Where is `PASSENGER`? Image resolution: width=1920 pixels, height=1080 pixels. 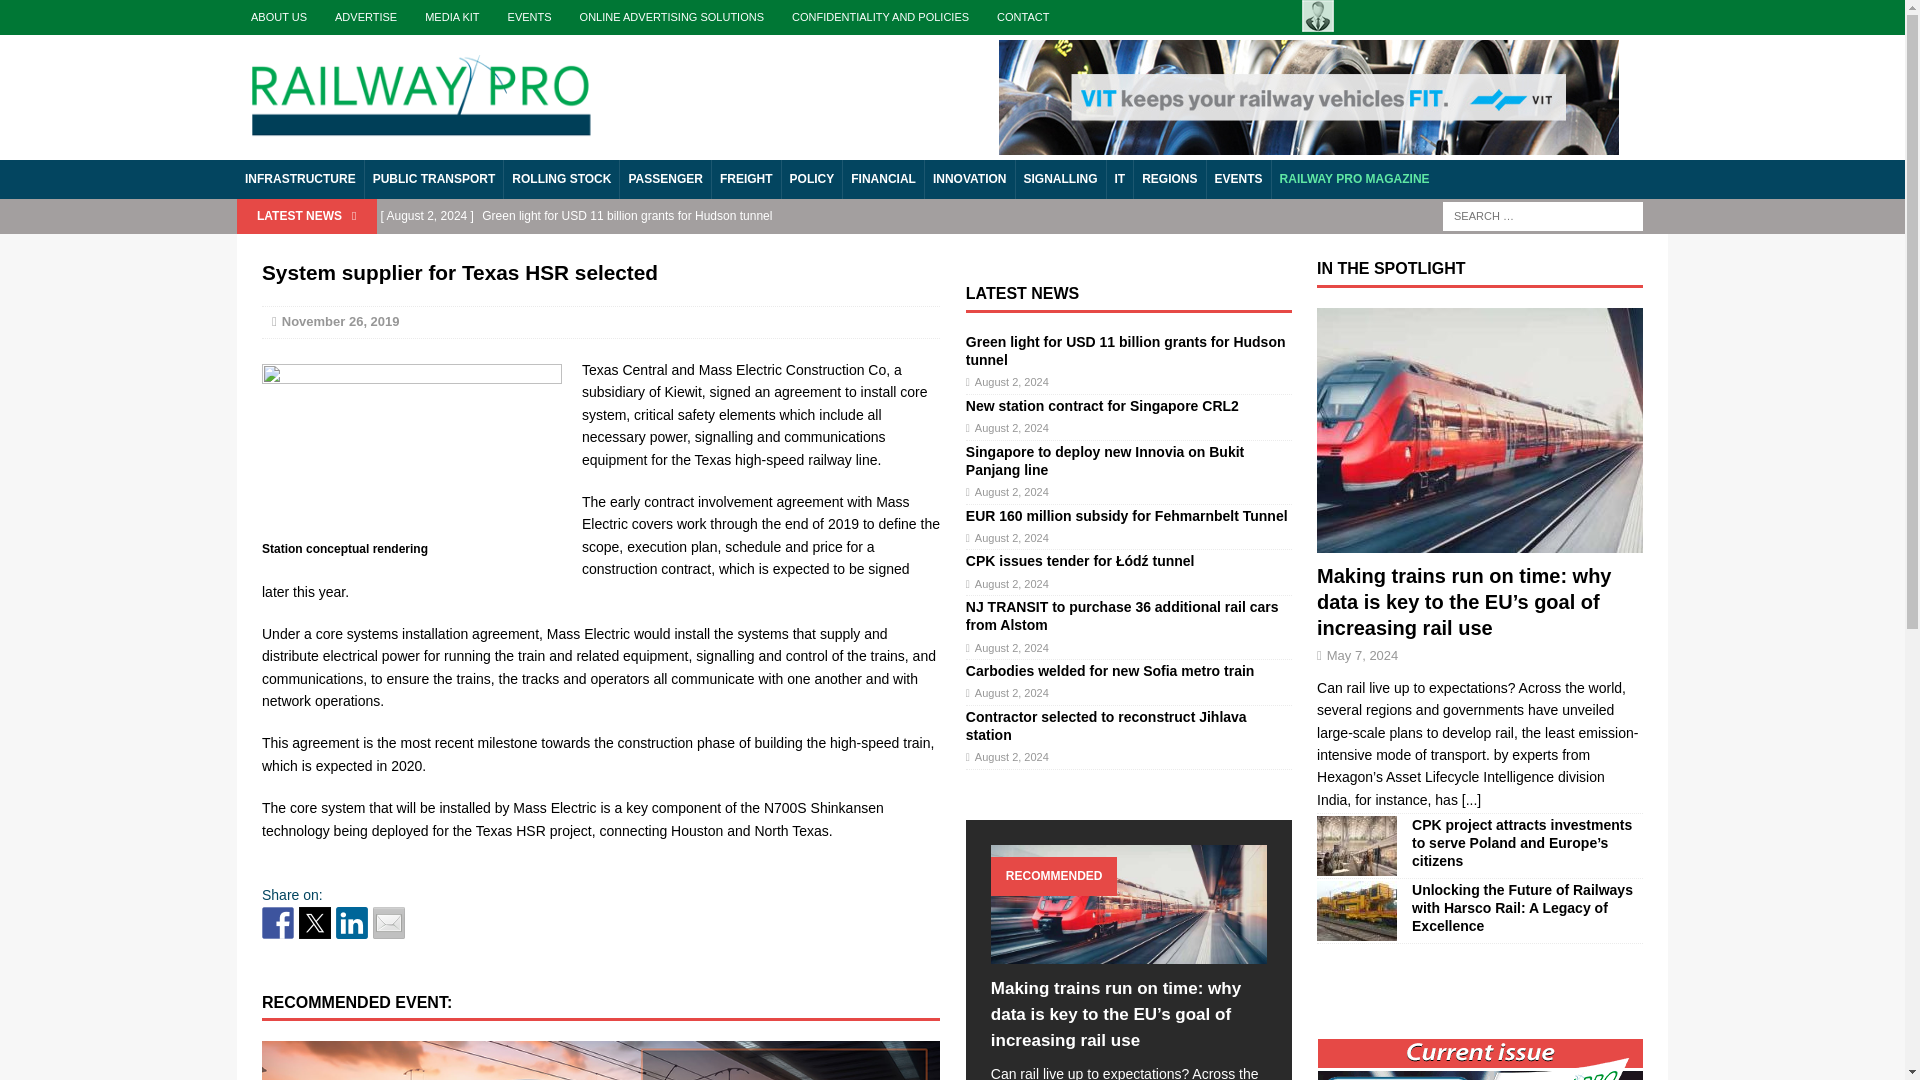
PASSENGER is located at coordinates (664, 178).